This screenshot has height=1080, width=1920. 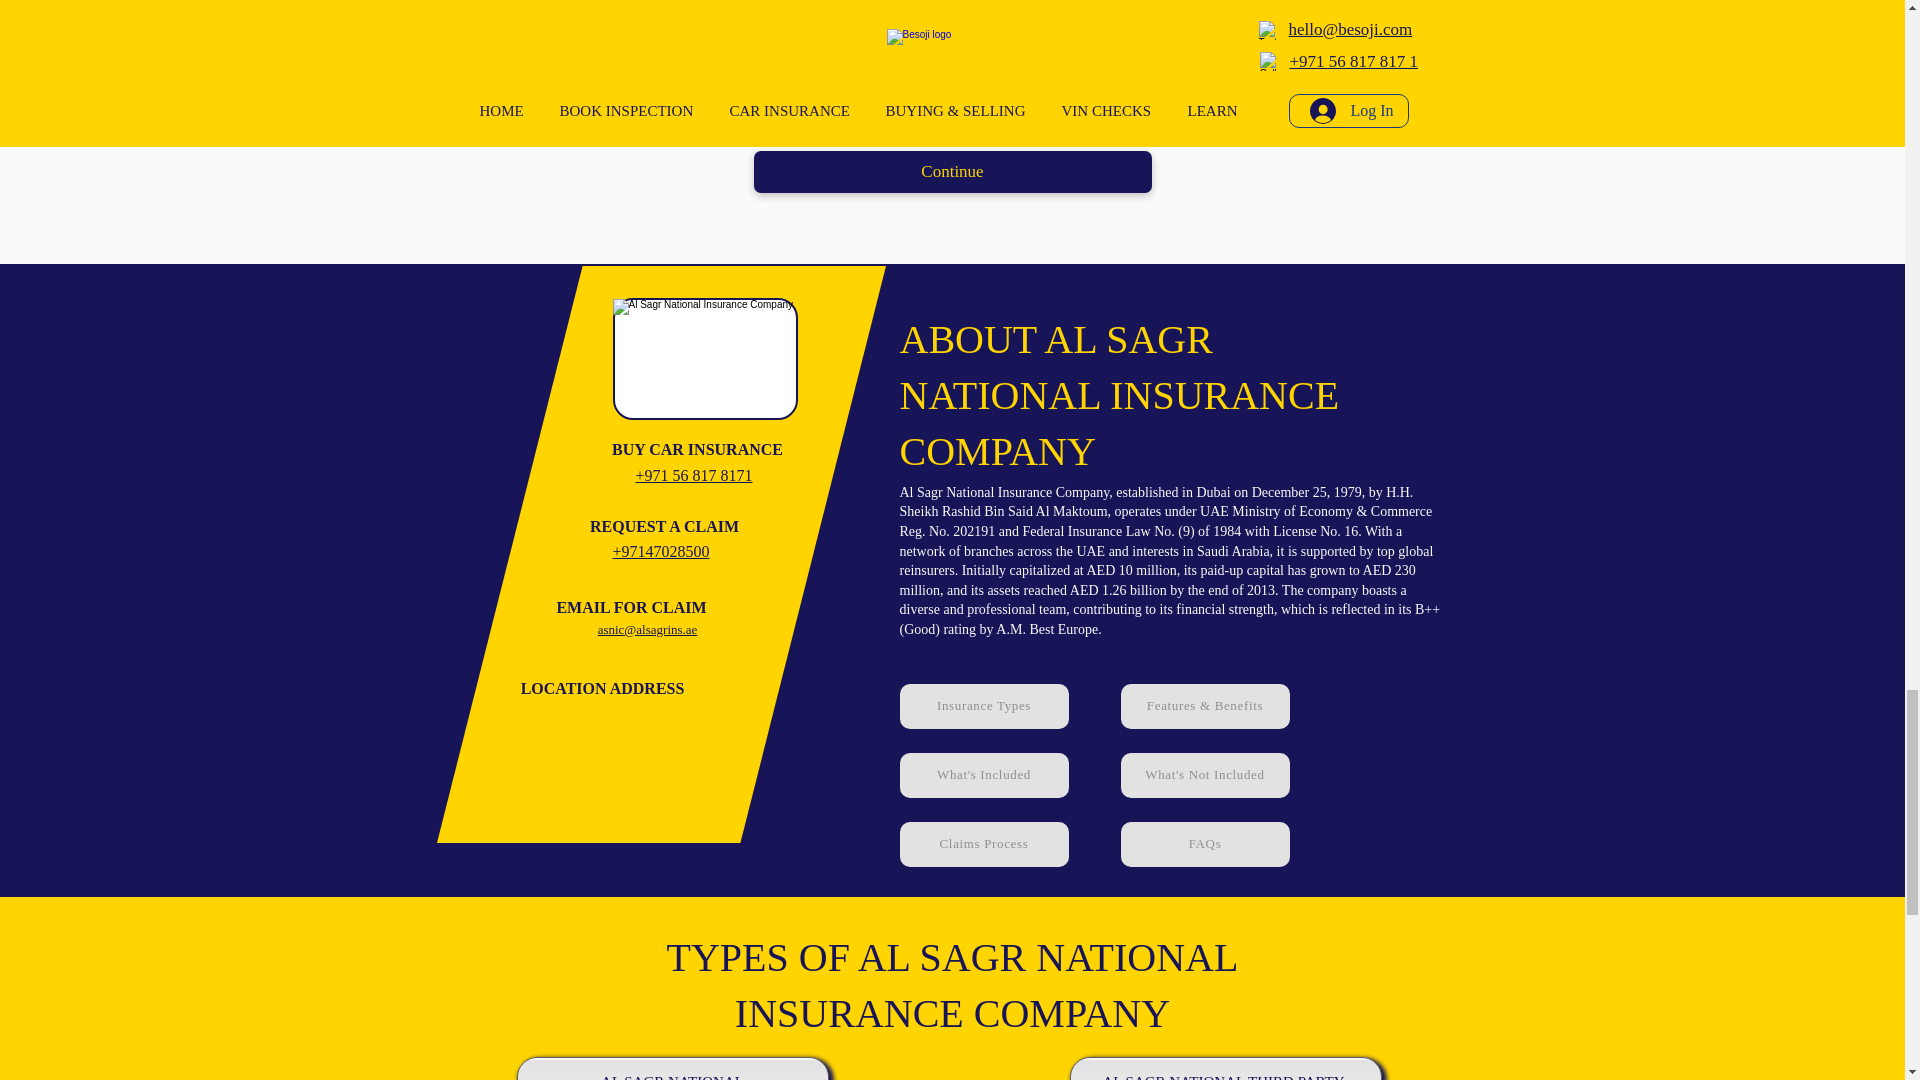 What do you see at coordinates (984, 775) in the screenshot?
I see `What's Included` at bounding box center [984, 775].